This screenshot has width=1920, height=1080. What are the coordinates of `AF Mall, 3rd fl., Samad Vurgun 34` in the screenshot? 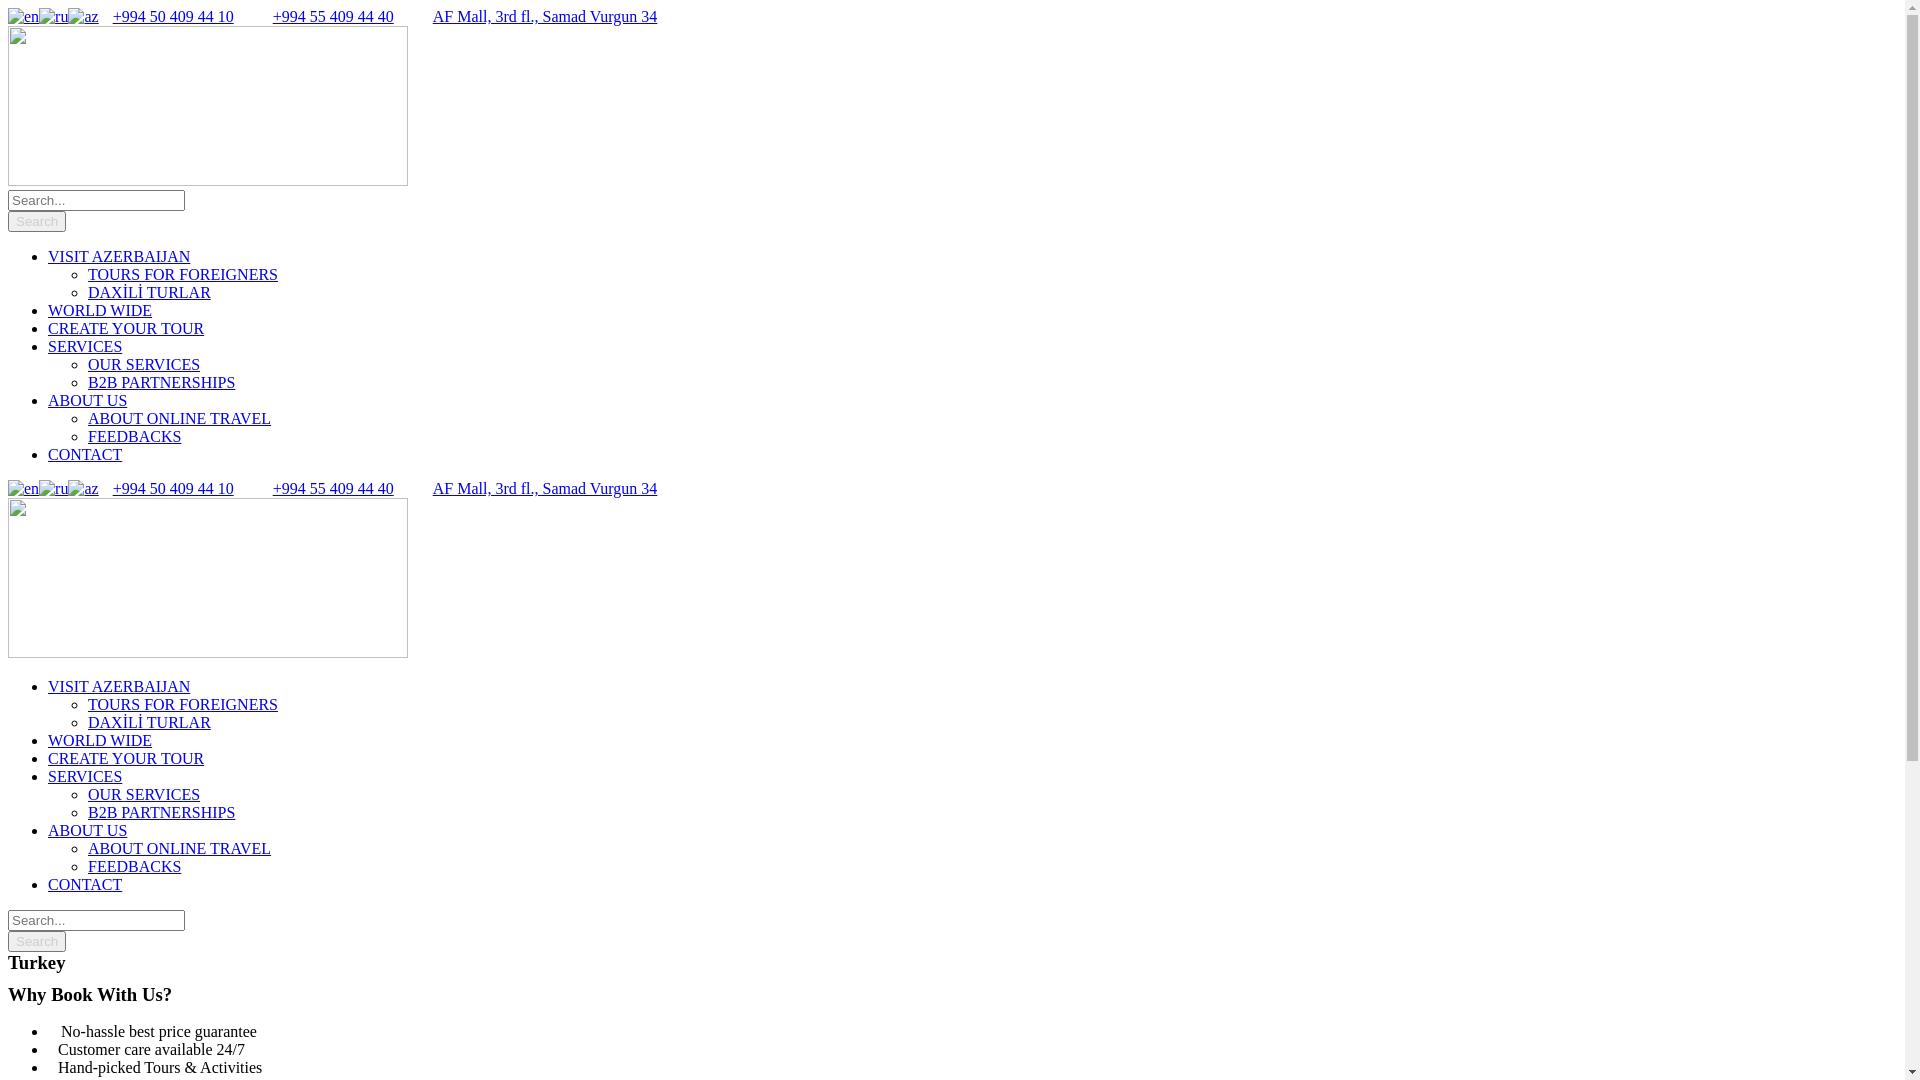 It's located at (546, 488).